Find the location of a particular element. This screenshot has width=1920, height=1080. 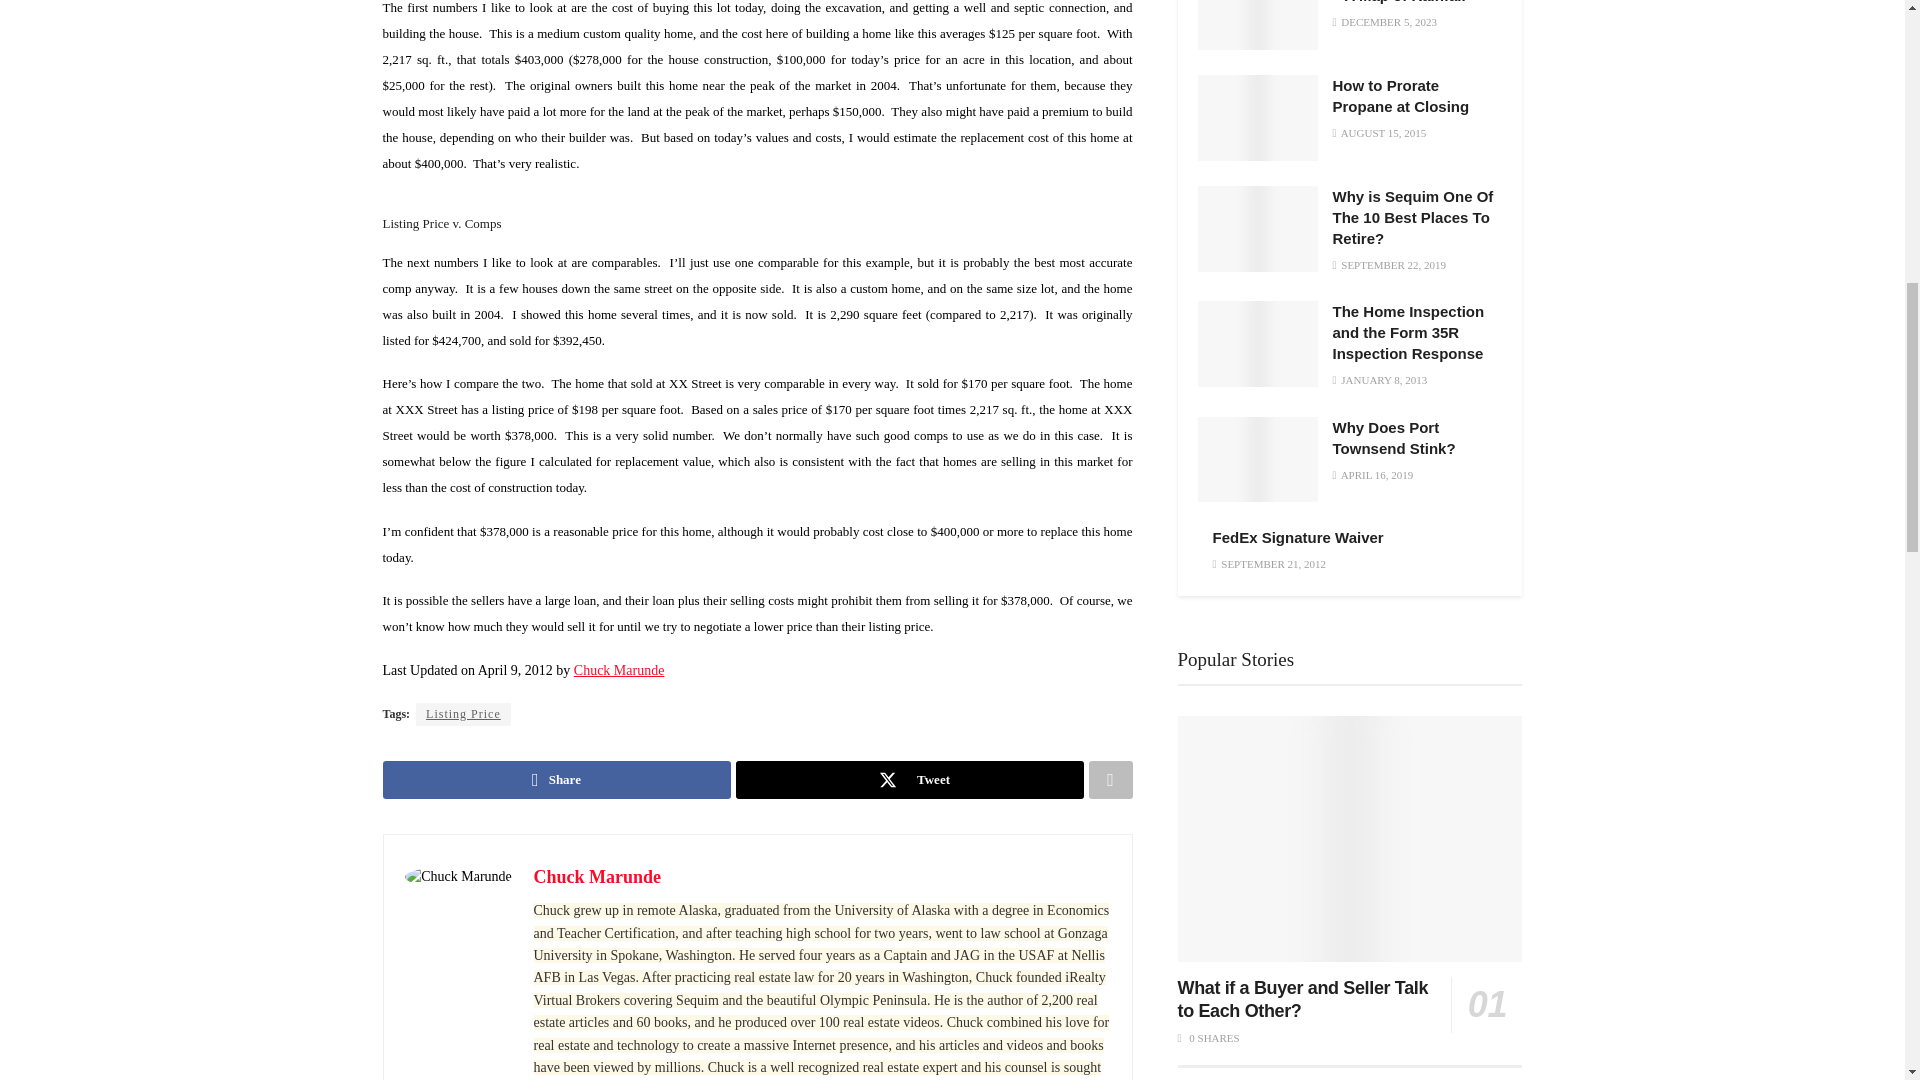

Chuck Marunde is located at coordinates (619, 670).